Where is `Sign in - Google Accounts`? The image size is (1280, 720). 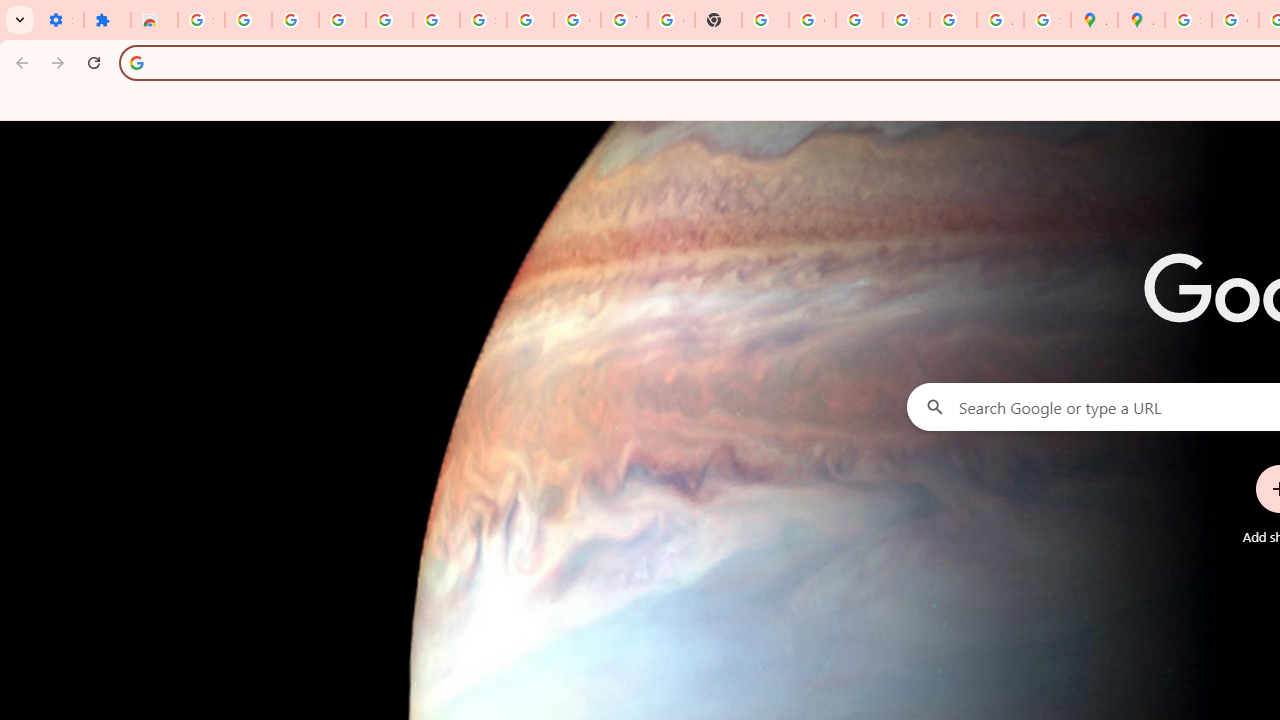 Sign in - Google Accounts is located at coordinates (482, 20).